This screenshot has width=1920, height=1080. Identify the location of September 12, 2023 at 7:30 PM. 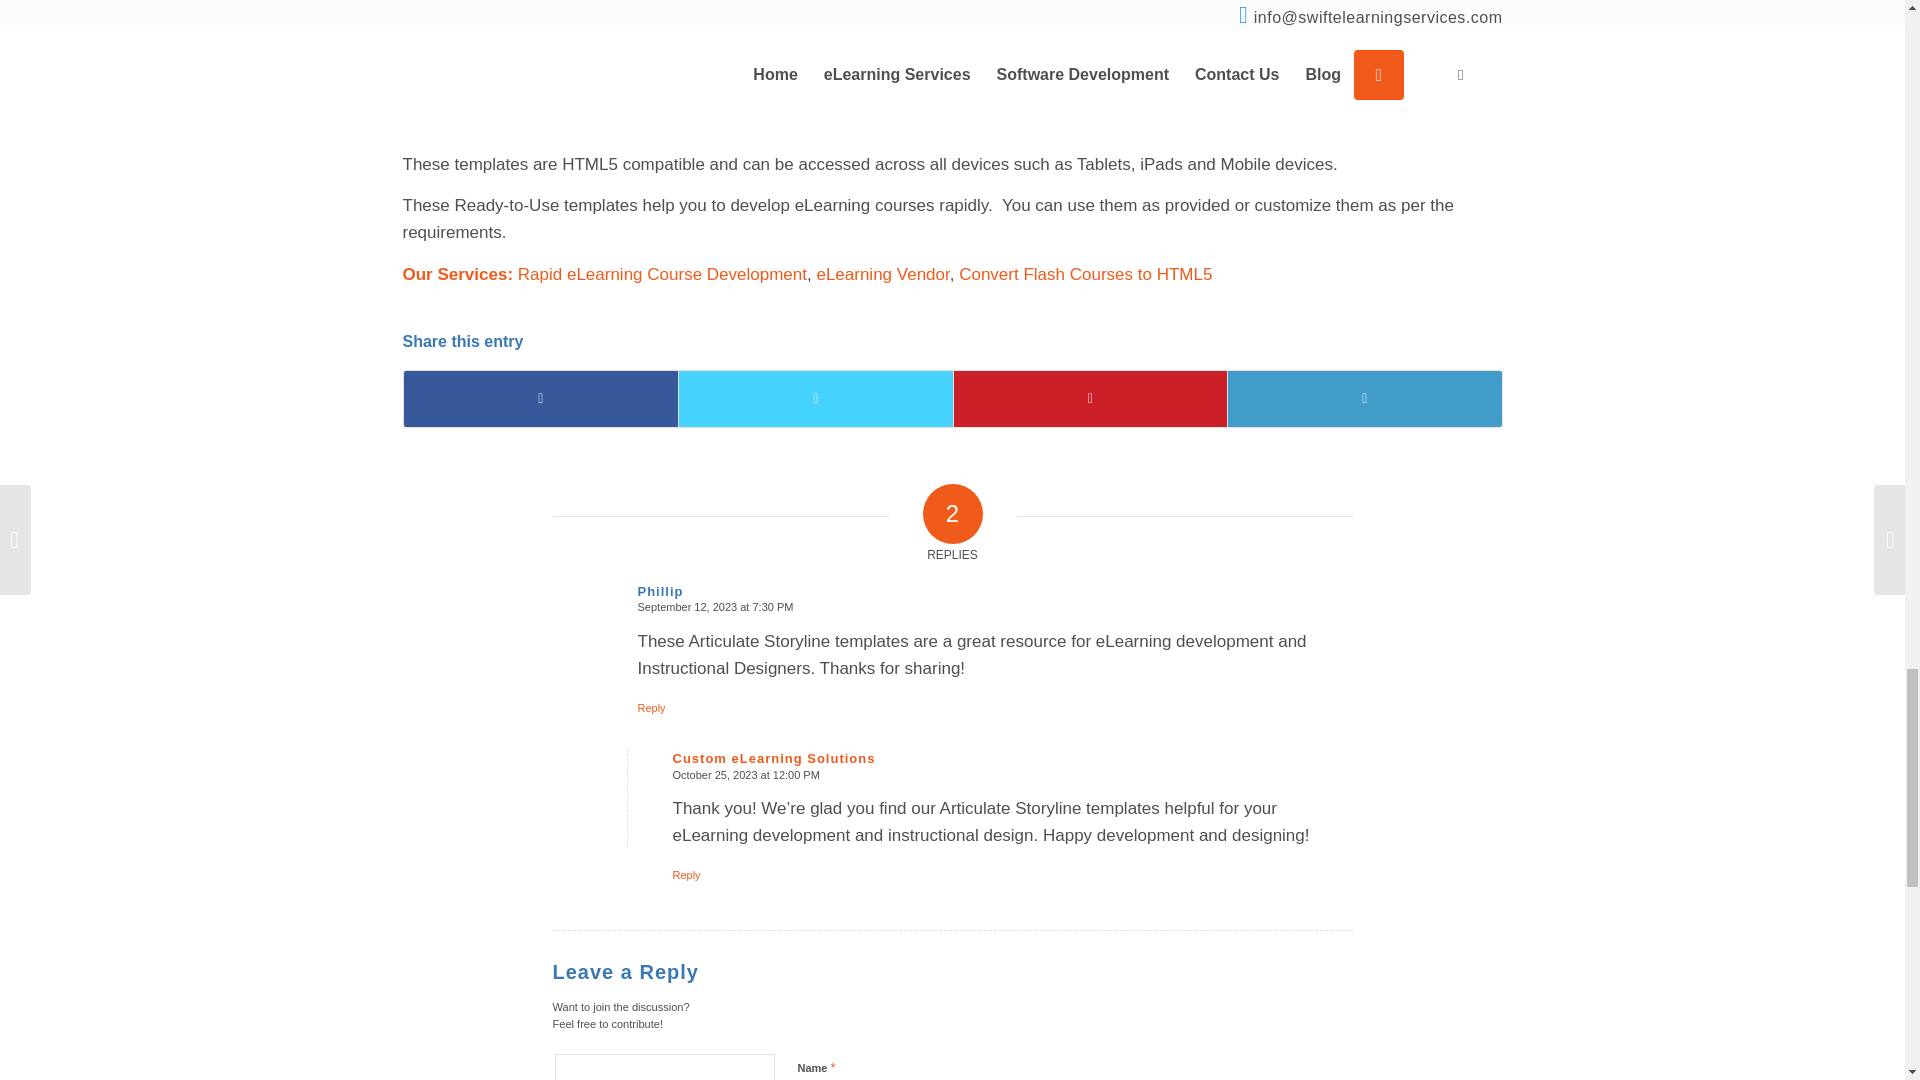
(716, 606).